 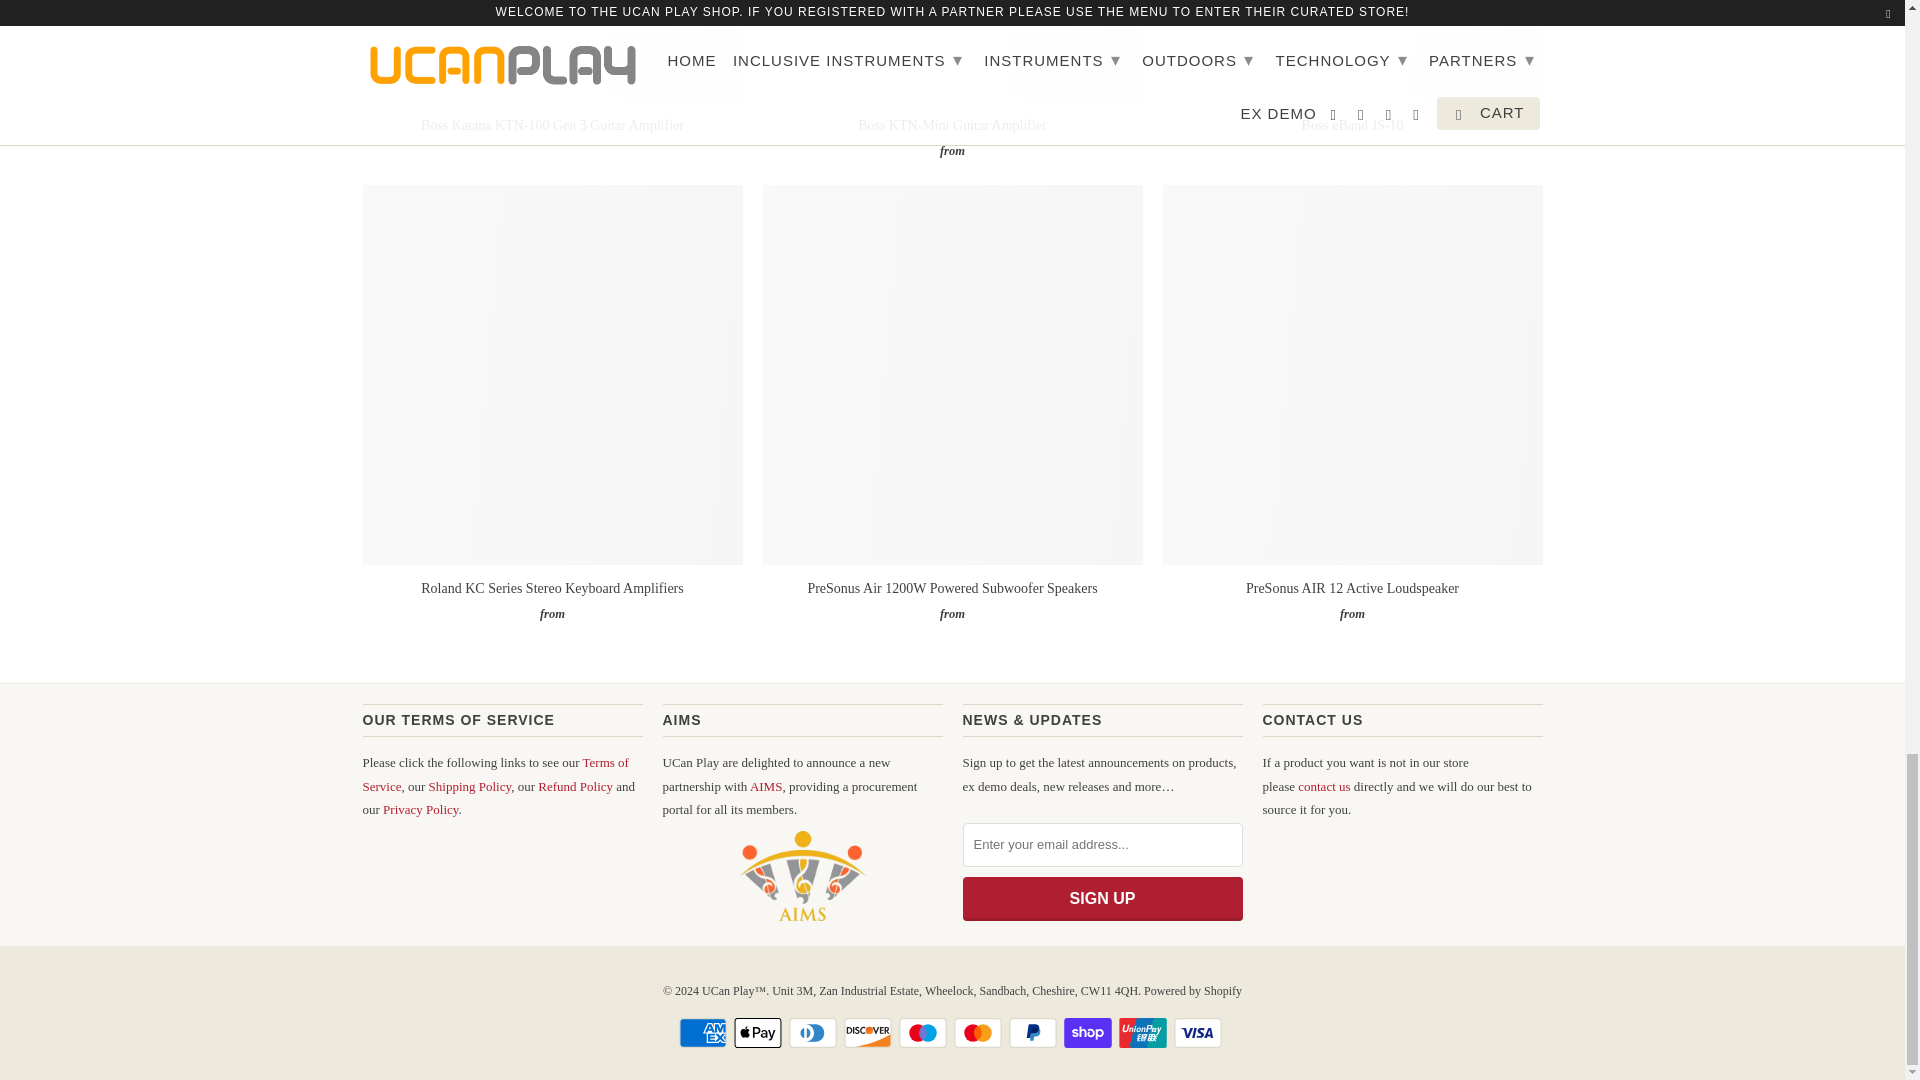 What do you see at coordinates (870, 1032) in the screenshot?
I see `Discover` at bounding box center [870, 1032].